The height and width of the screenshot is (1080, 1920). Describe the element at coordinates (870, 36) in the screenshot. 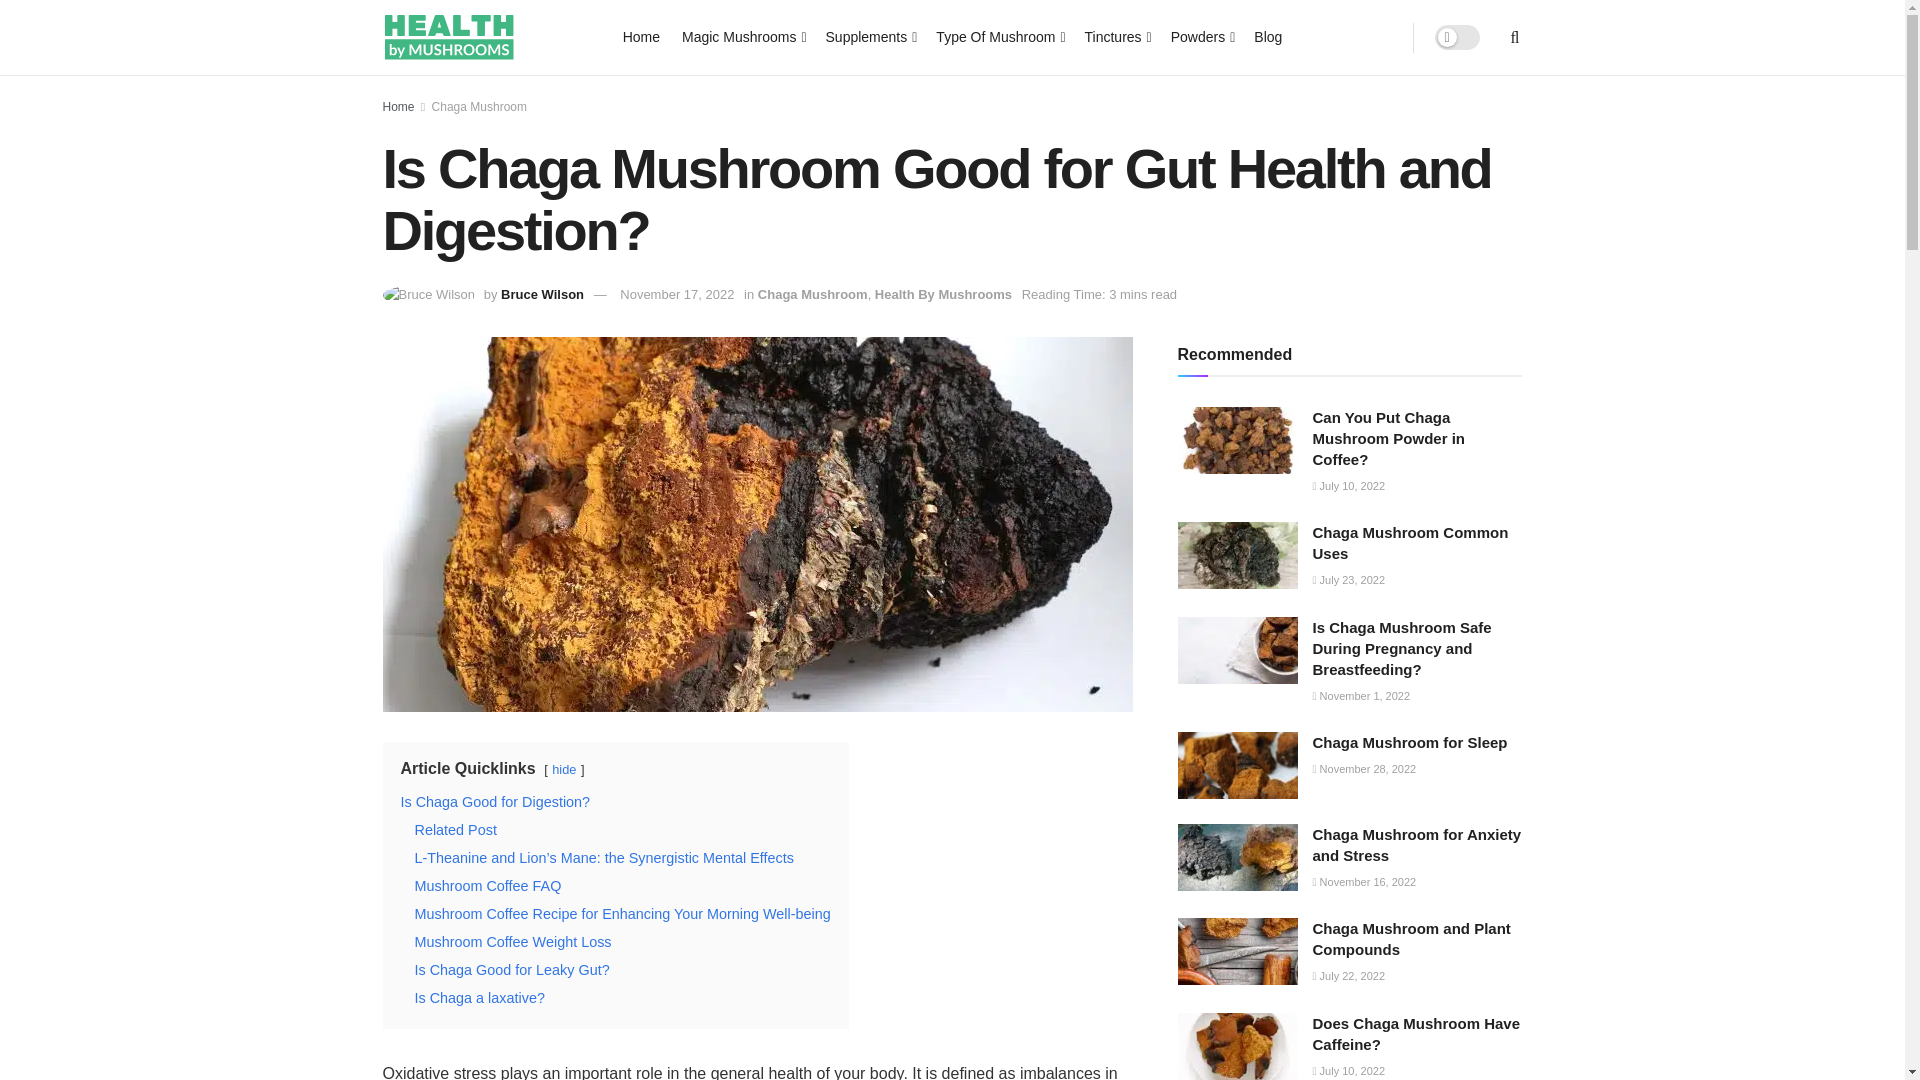

I see `Supplements` at that location.